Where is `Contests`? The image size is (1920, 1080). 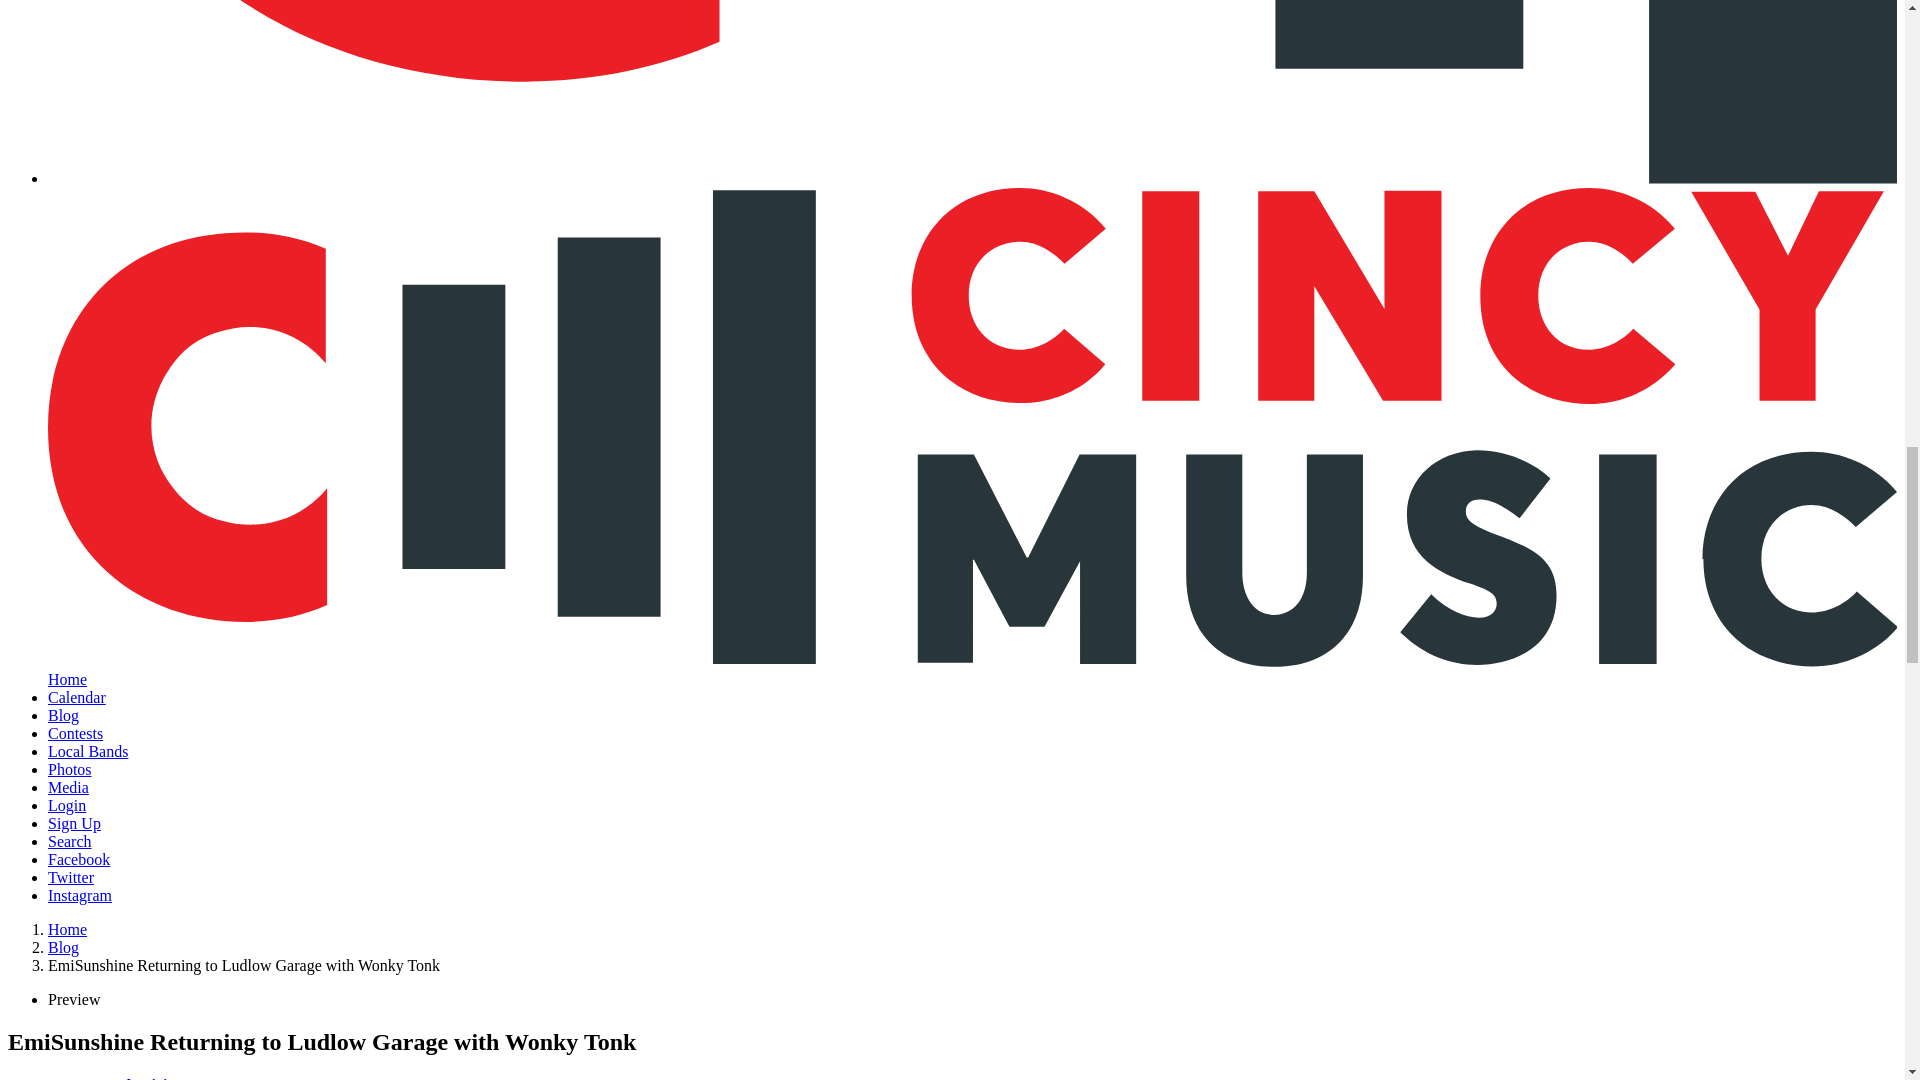
Contests is located at coordinates (76, 732).